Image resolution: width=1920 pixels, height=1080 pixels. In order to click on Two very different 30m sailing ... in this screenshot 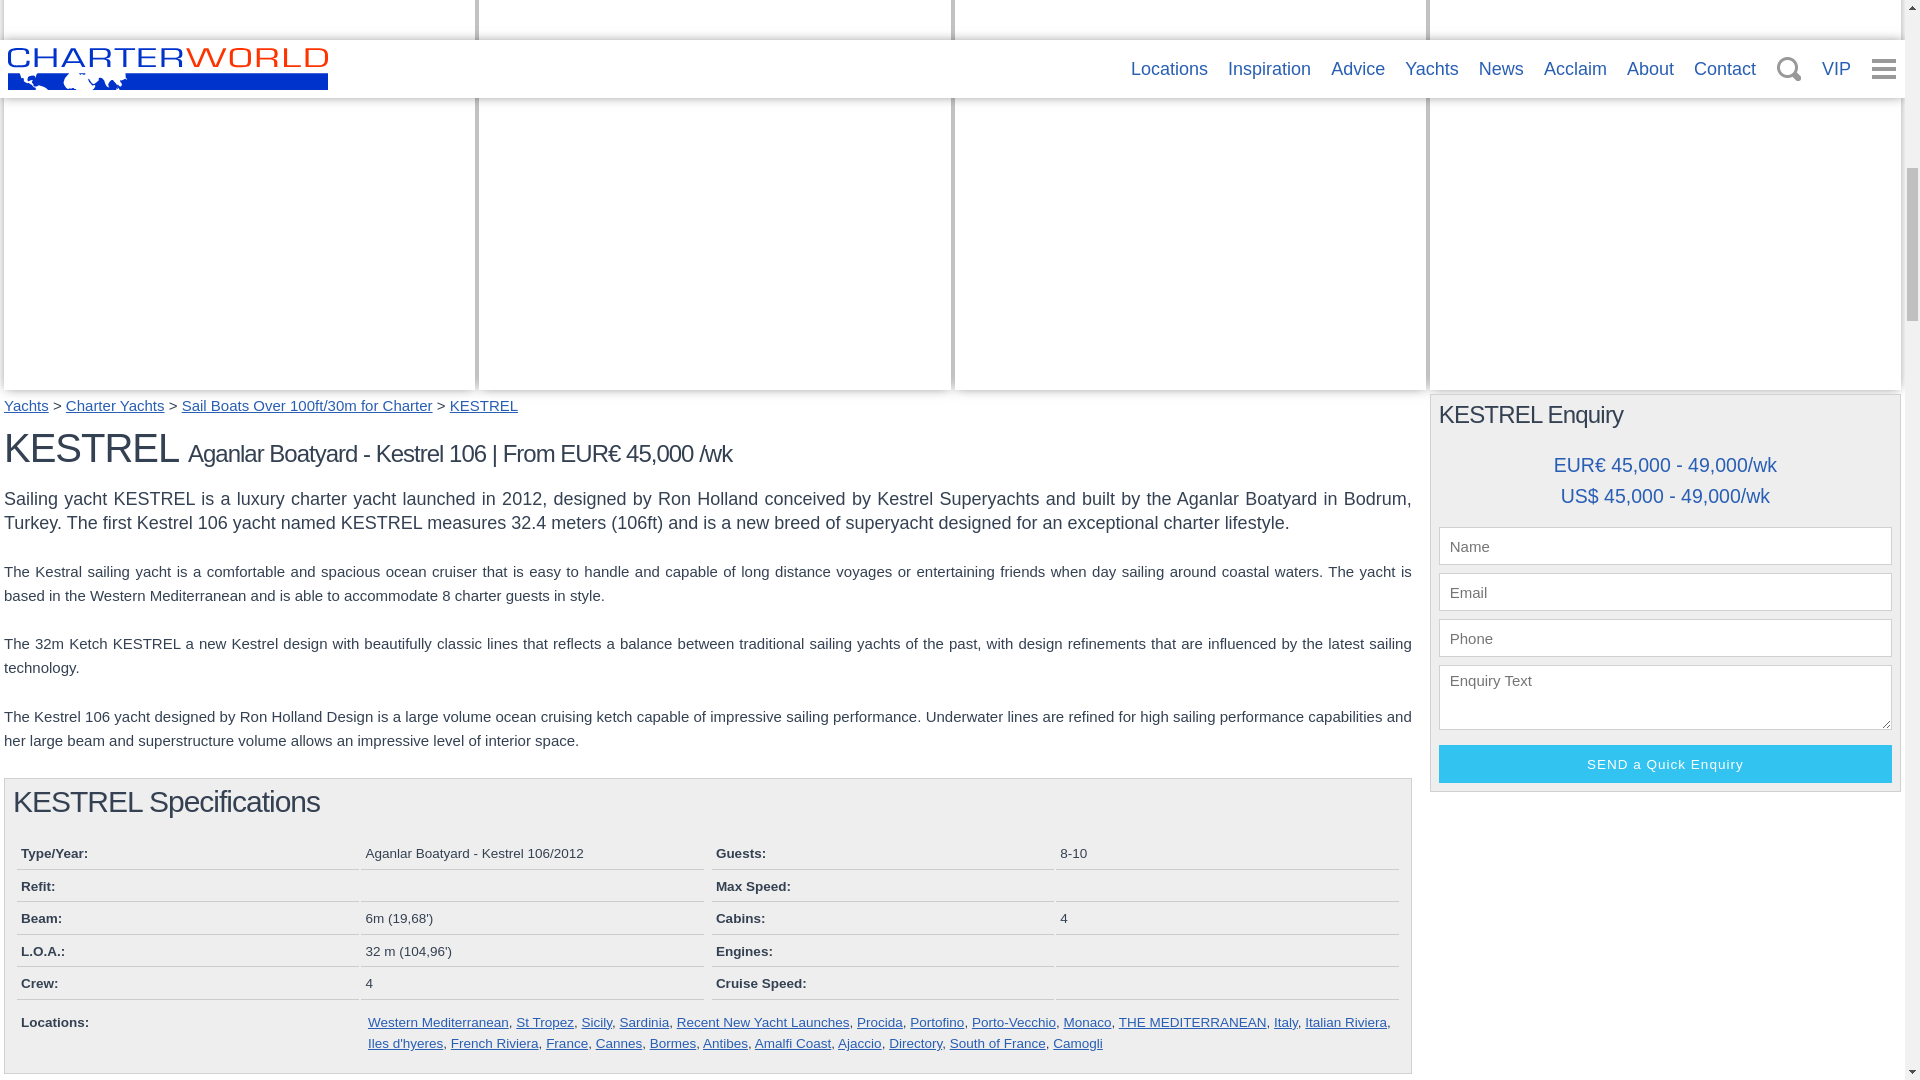, I will do `click(1189, 377)`.